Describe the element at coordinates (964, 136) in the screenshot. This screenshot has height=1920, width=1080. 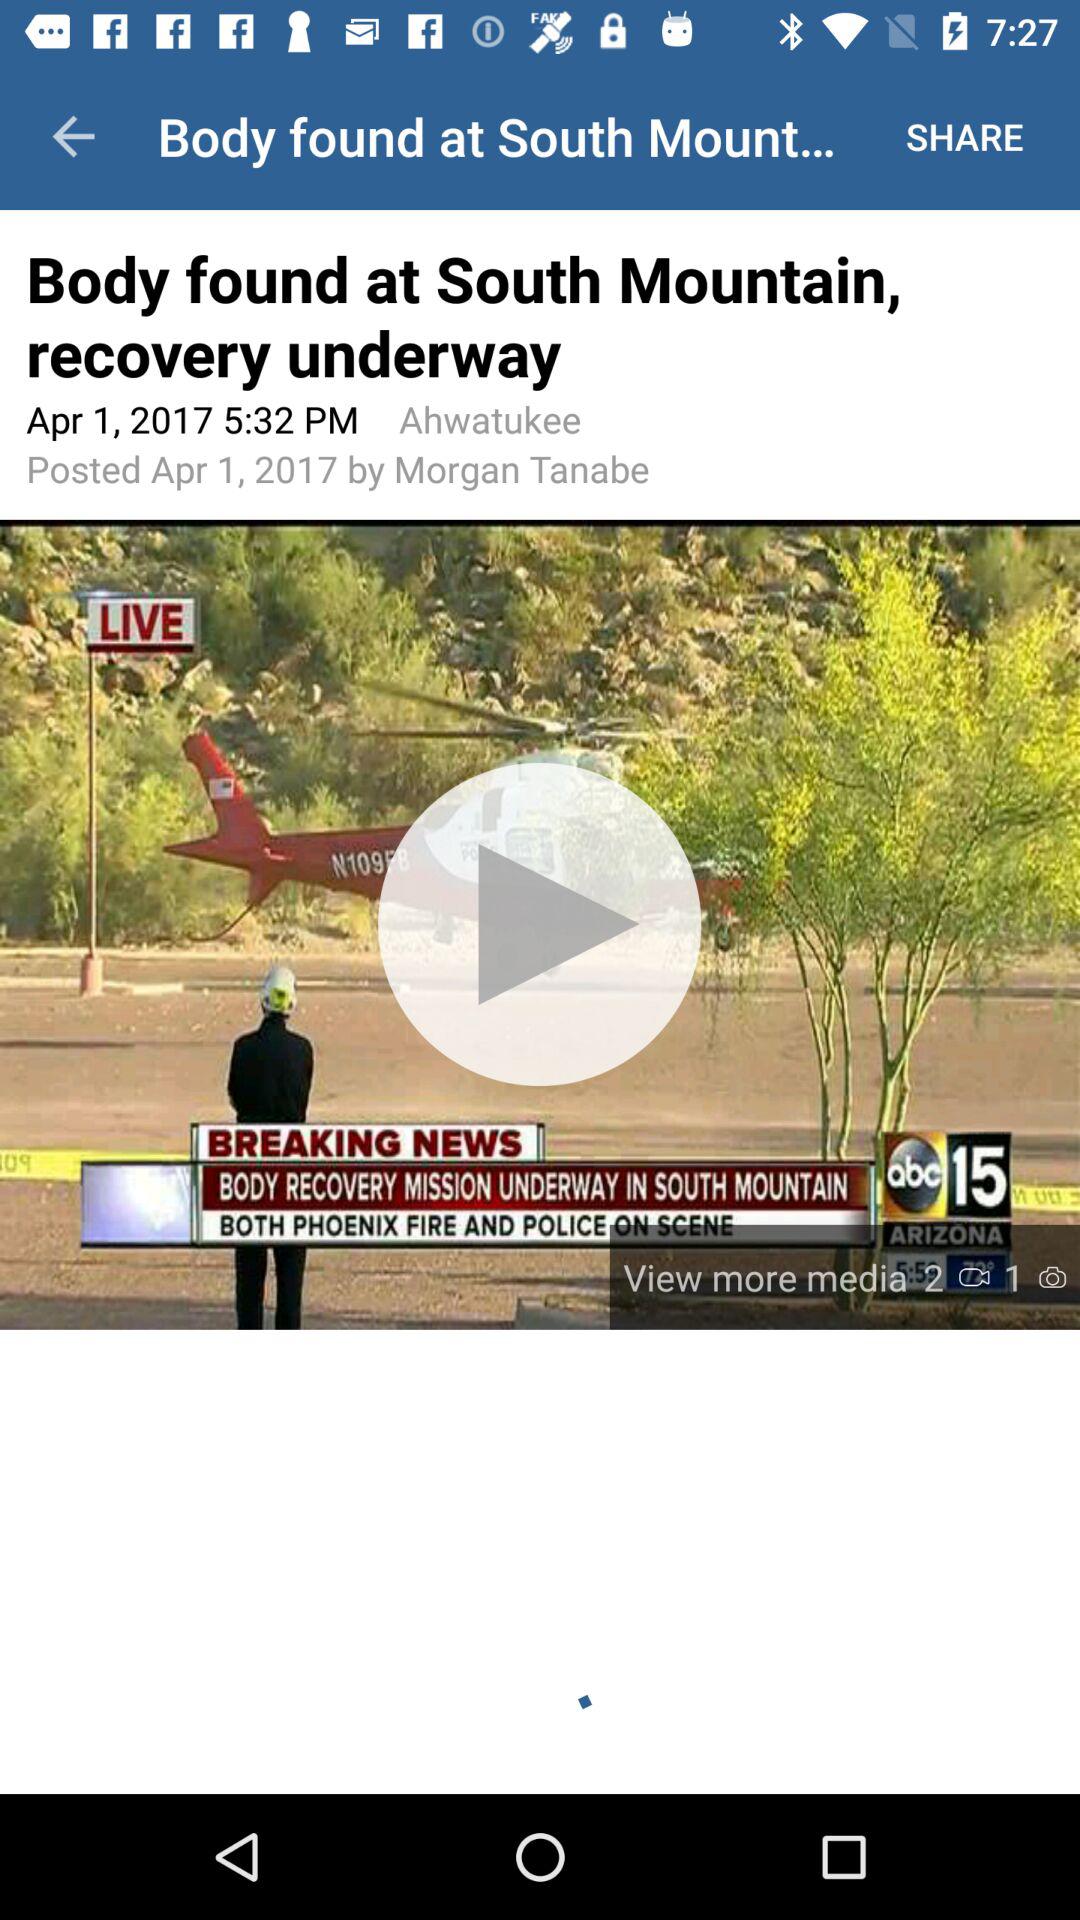
I see `press share icon` at that location.